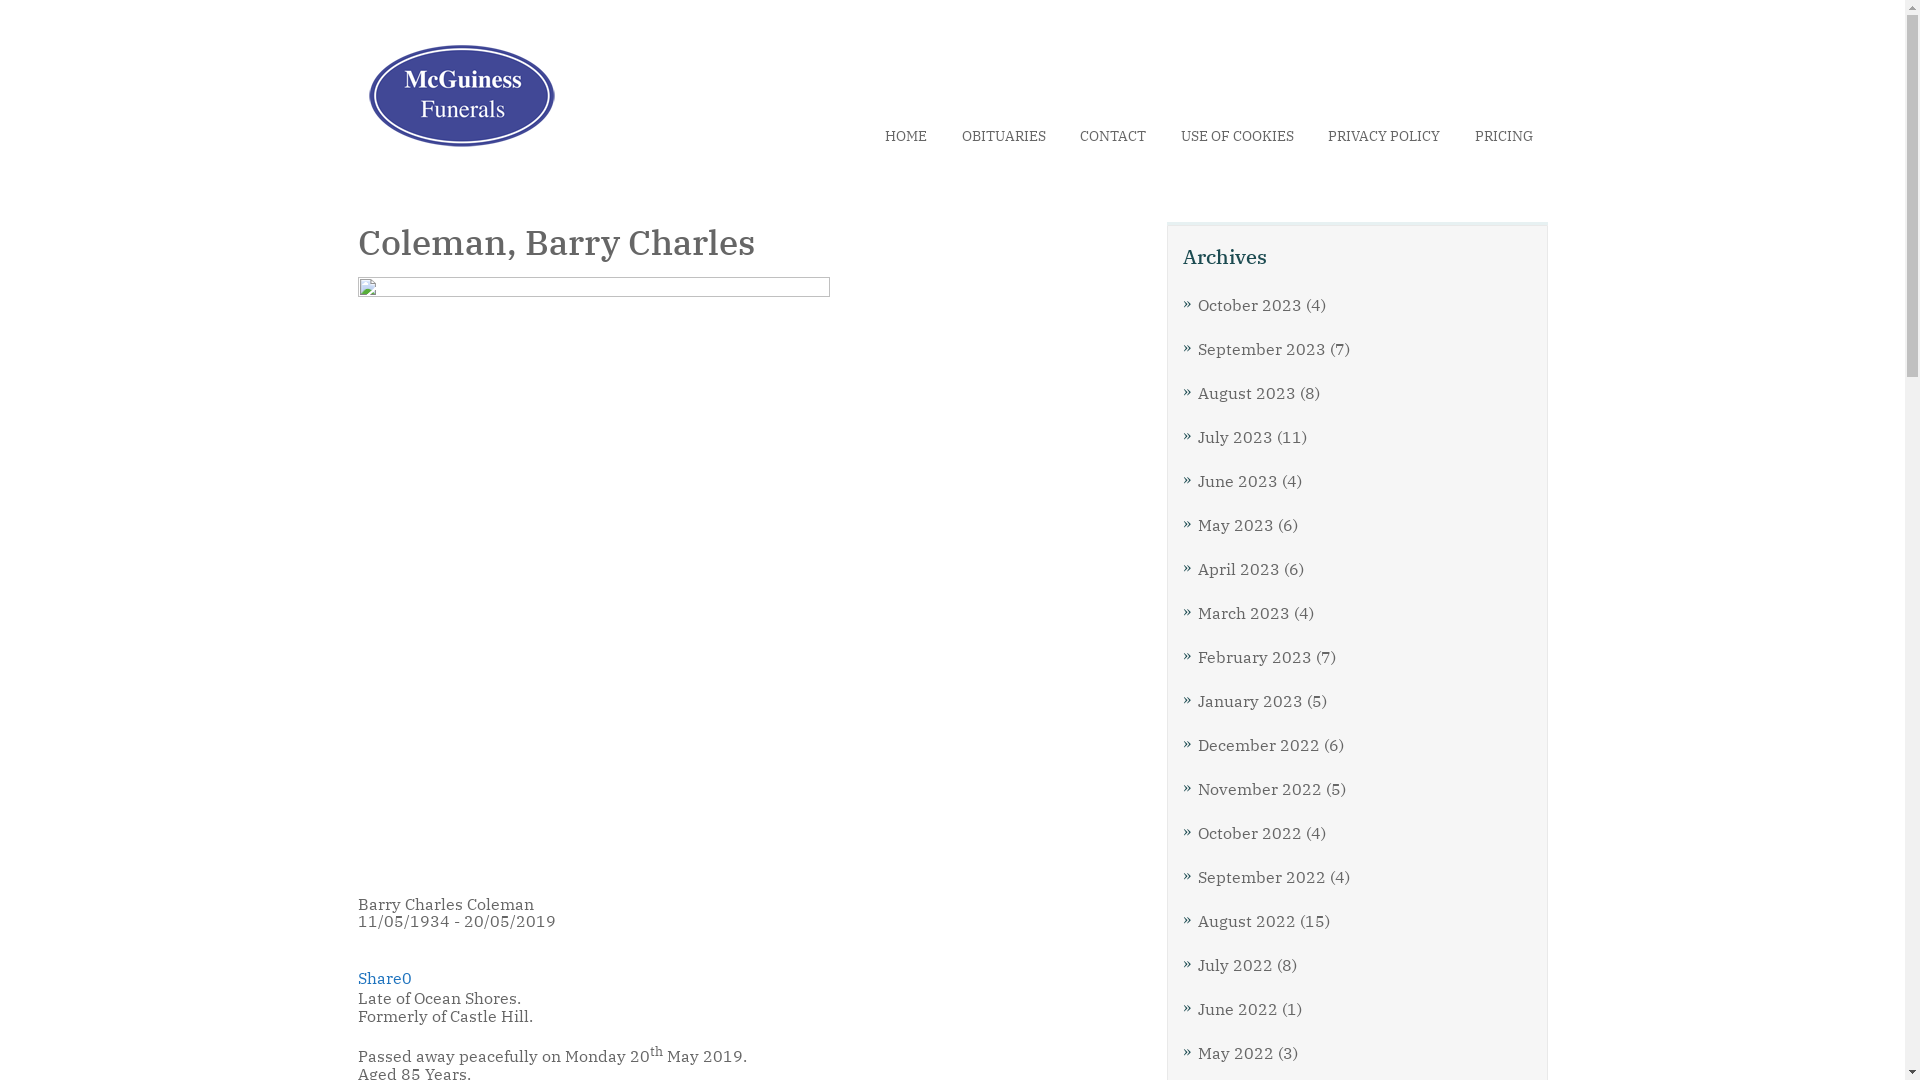 This screenshot has height=1080, width=1920. I want to click on Share0, so click(385, 978).